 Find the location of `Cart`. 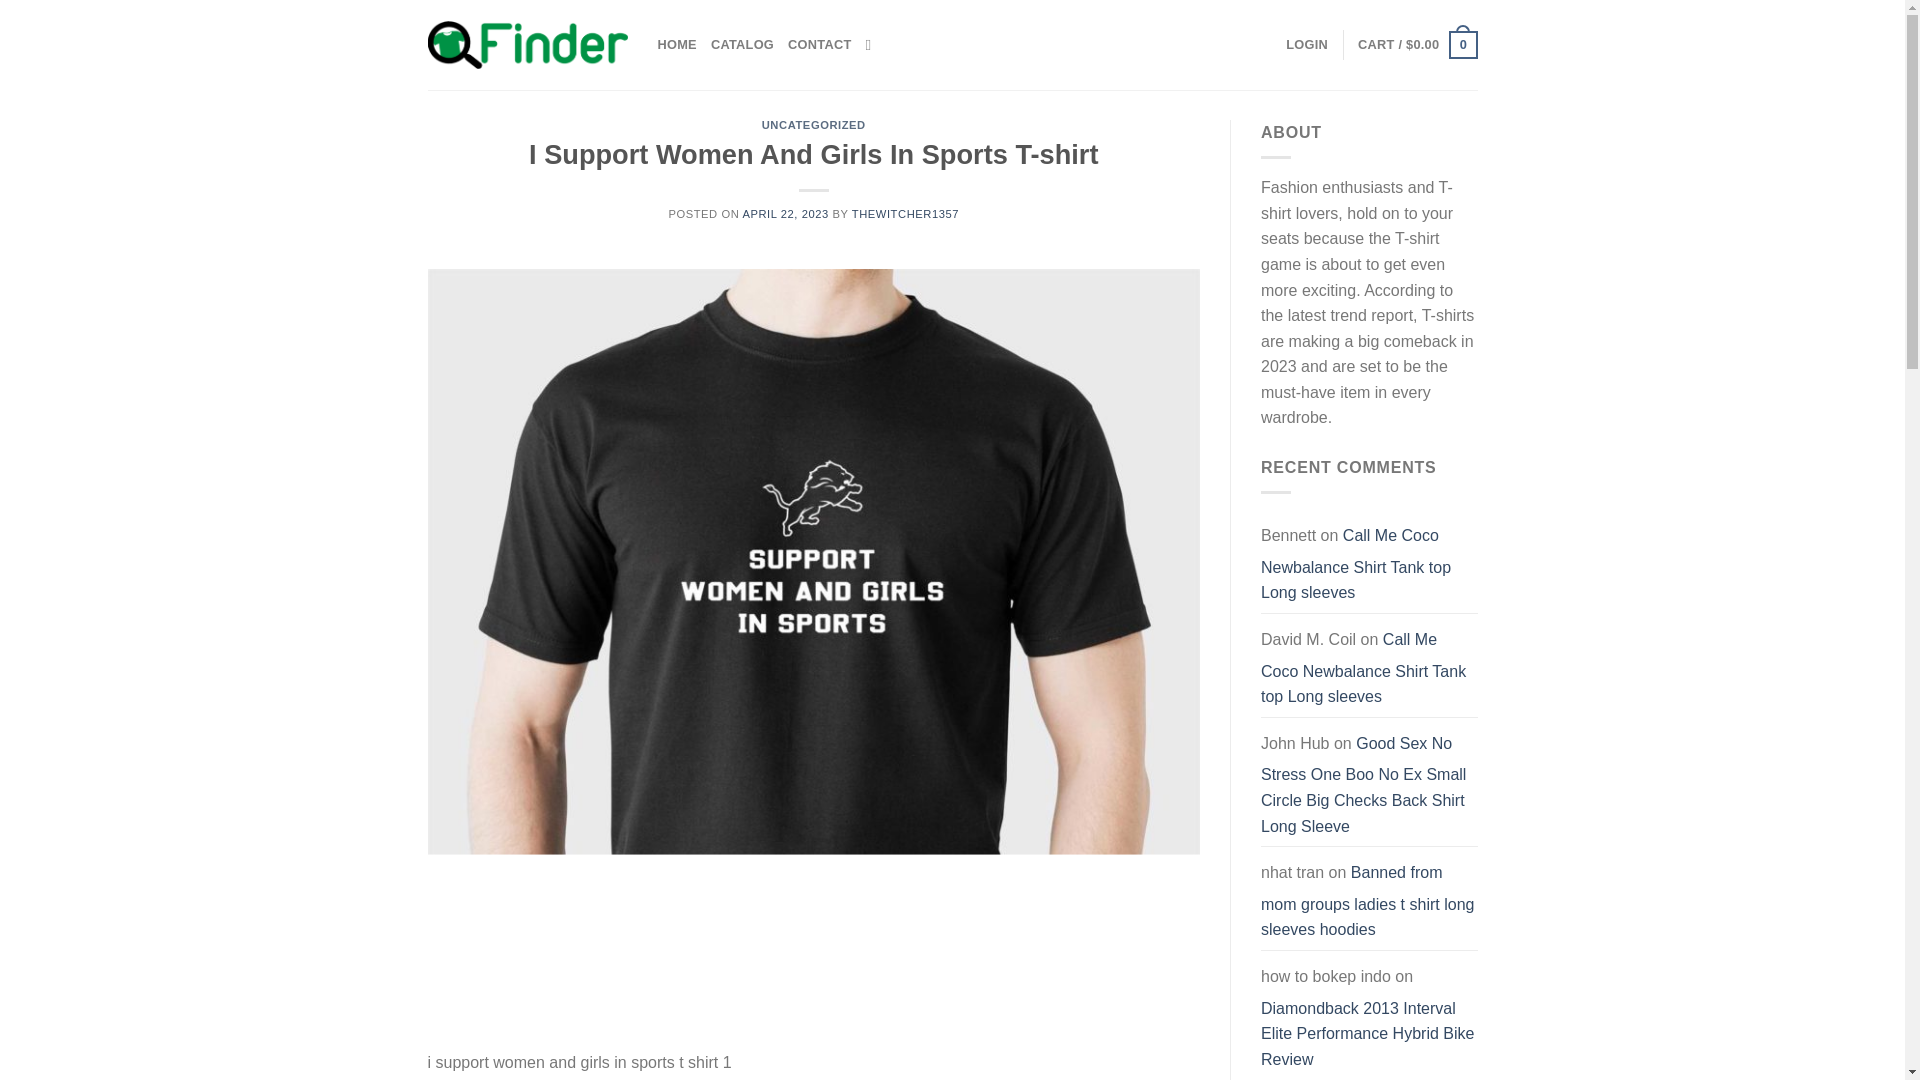

Cart is located at coordinates (1416, 45).